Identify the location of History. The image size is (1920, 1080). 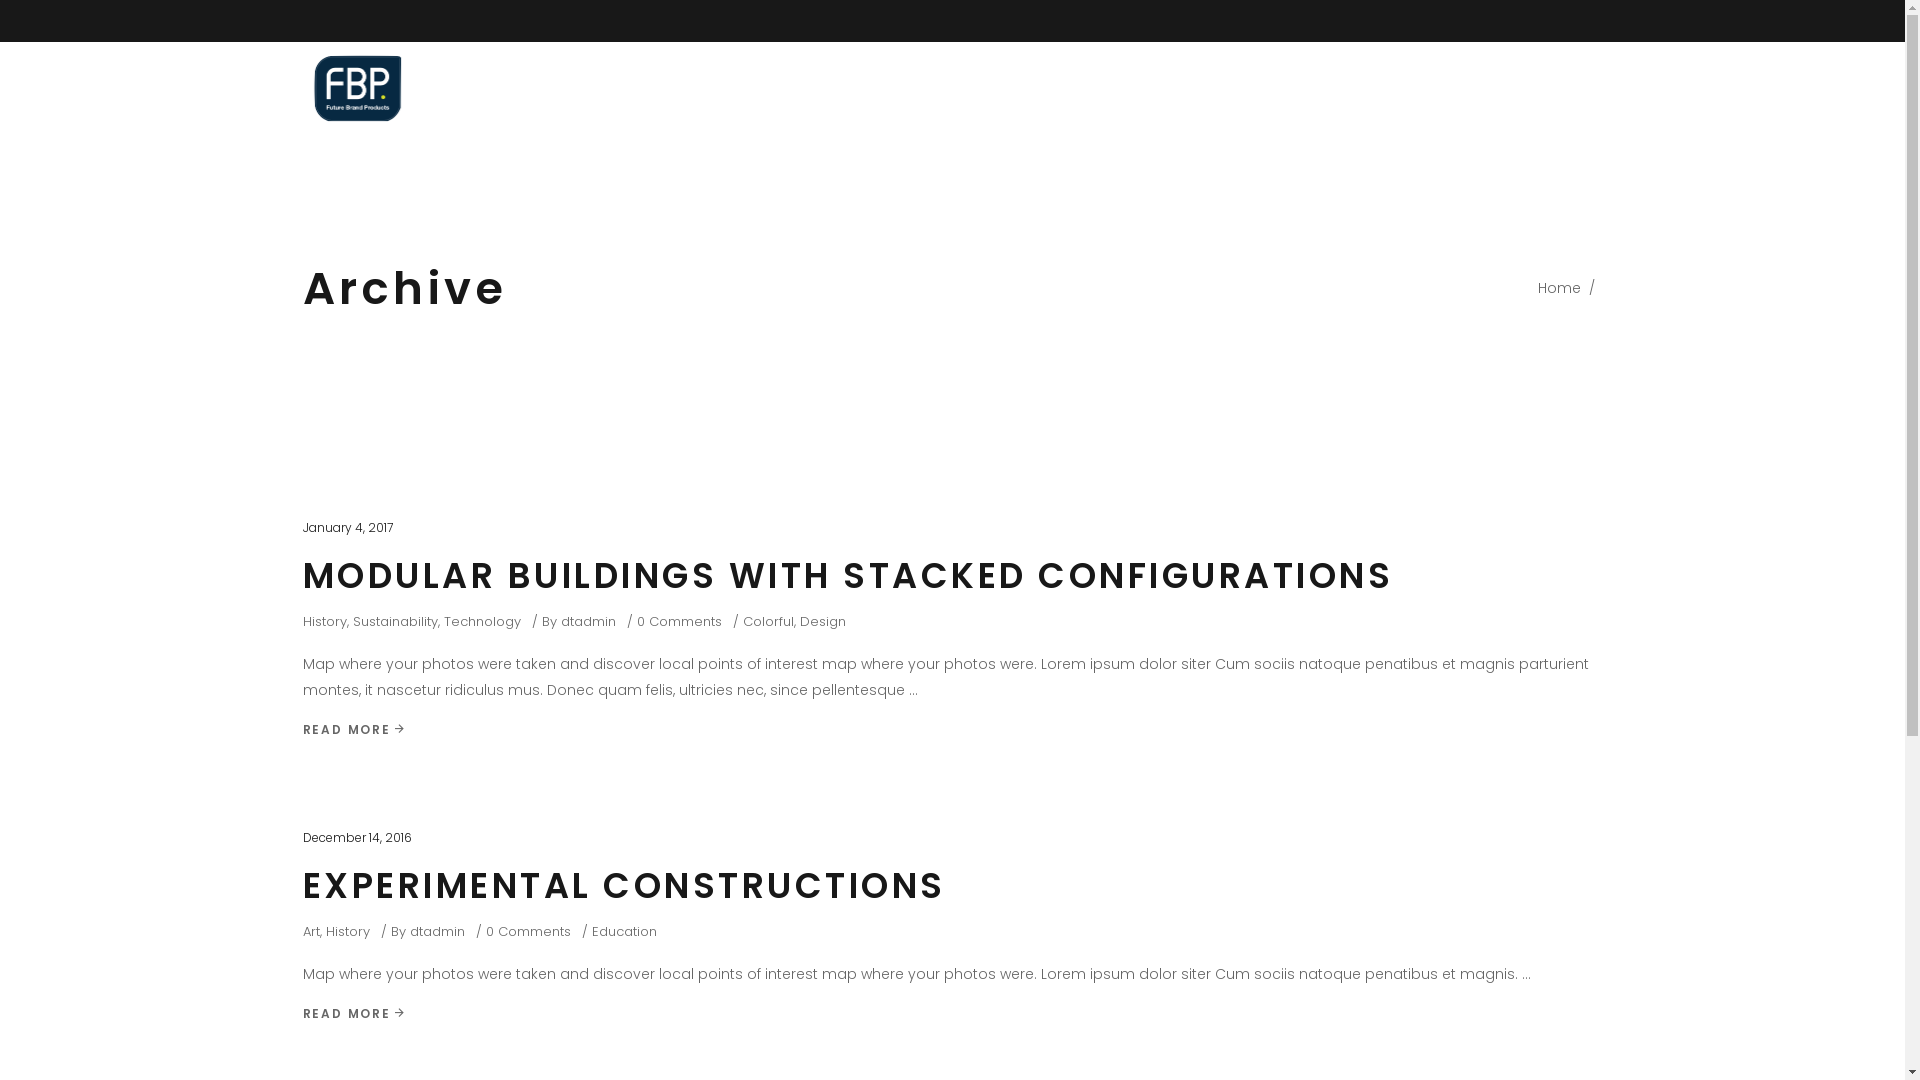
(324, 622).